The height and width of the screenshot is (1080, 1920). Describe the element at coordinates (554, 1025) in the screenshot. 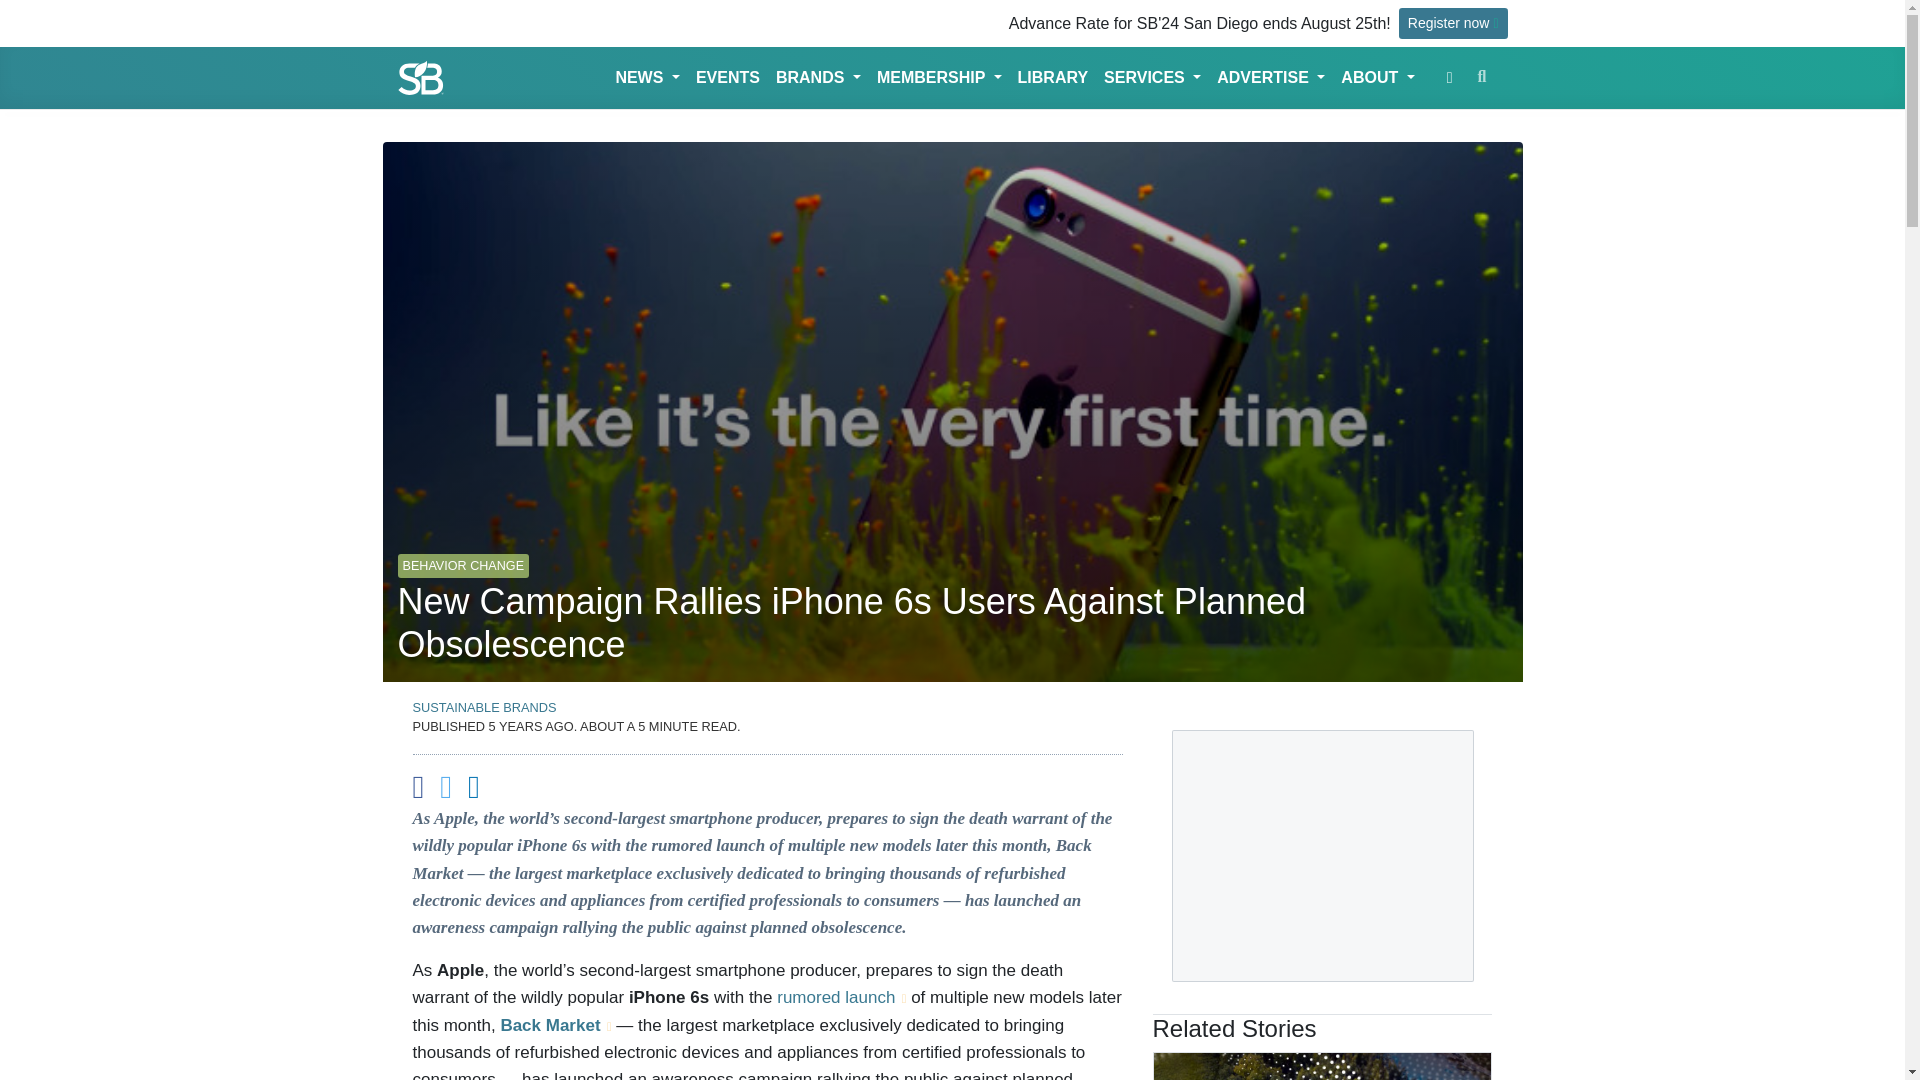

I see `Back Market` at that location.